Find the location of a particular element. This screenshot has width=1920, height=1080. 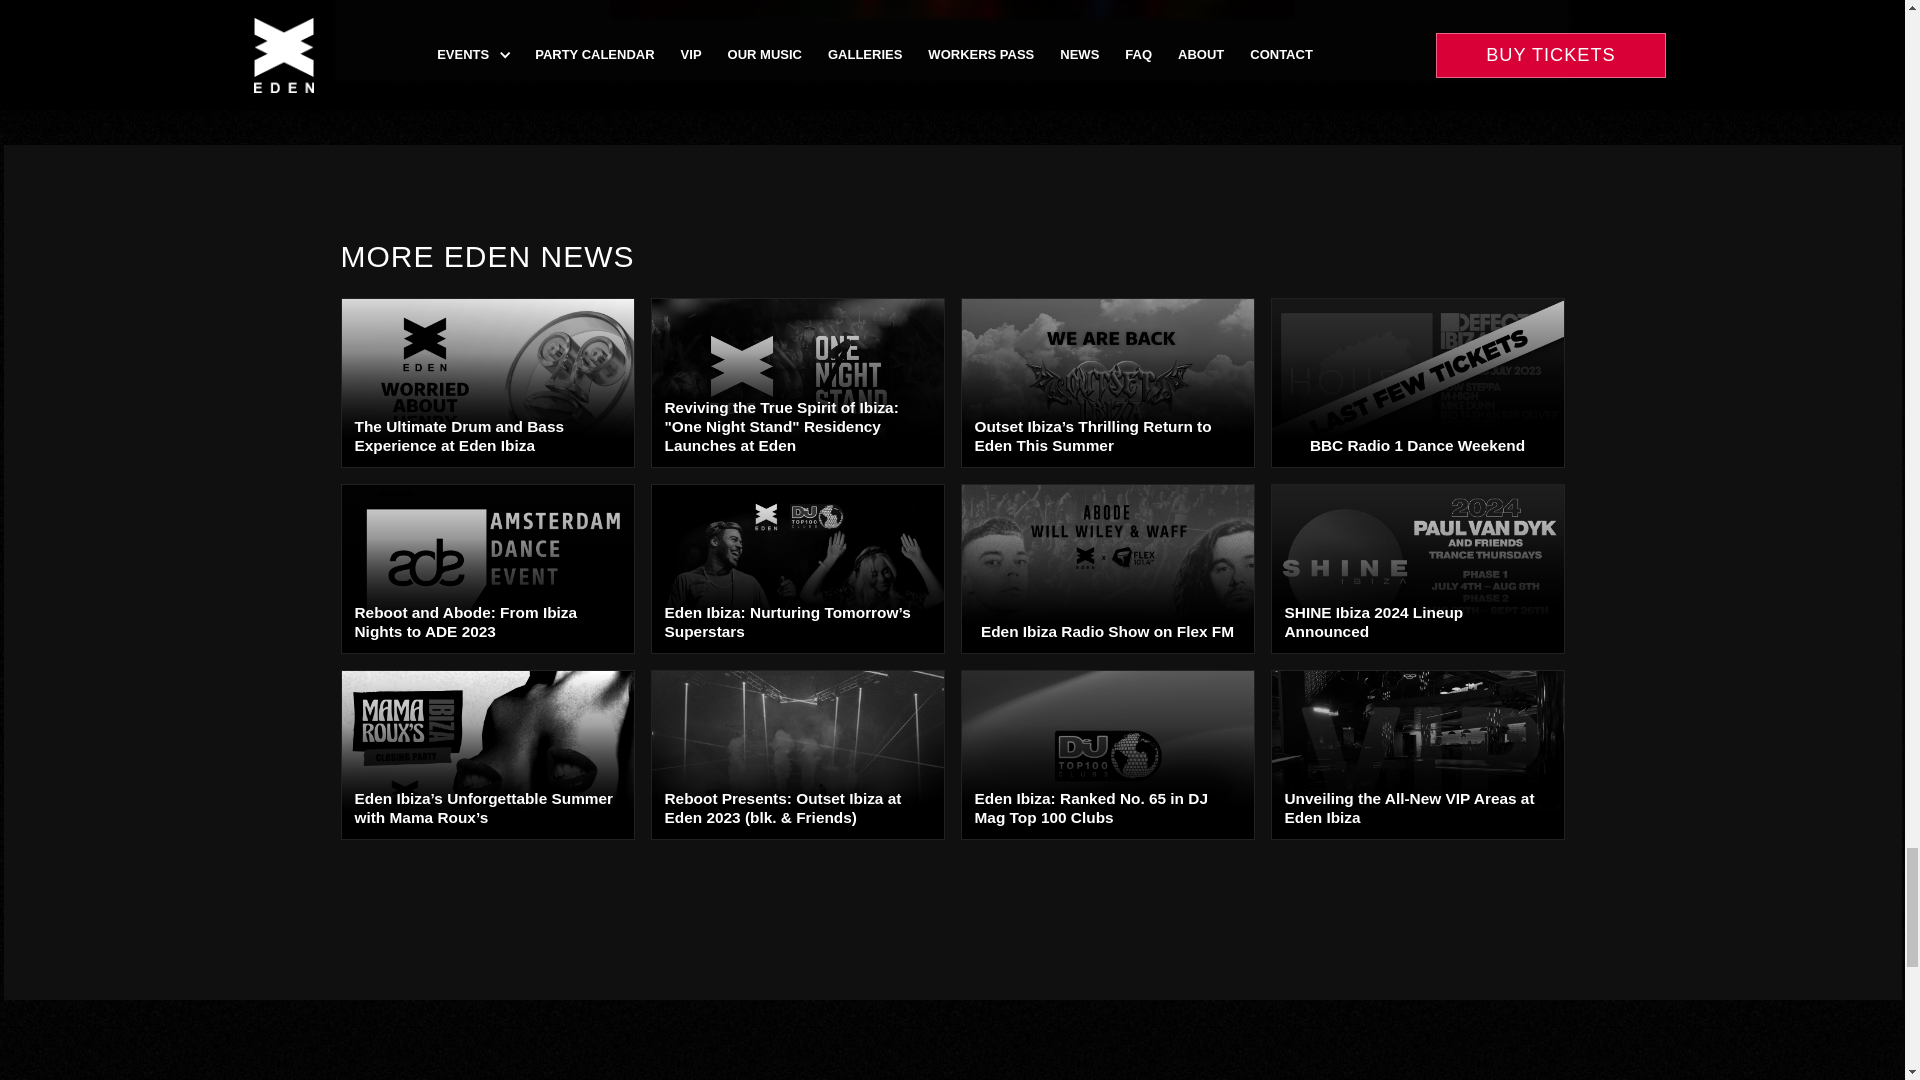

Eden Ibiza: Ranked No. 65 in DJ Mag Top 100 Clubs is located at coordinates (1106, 754).